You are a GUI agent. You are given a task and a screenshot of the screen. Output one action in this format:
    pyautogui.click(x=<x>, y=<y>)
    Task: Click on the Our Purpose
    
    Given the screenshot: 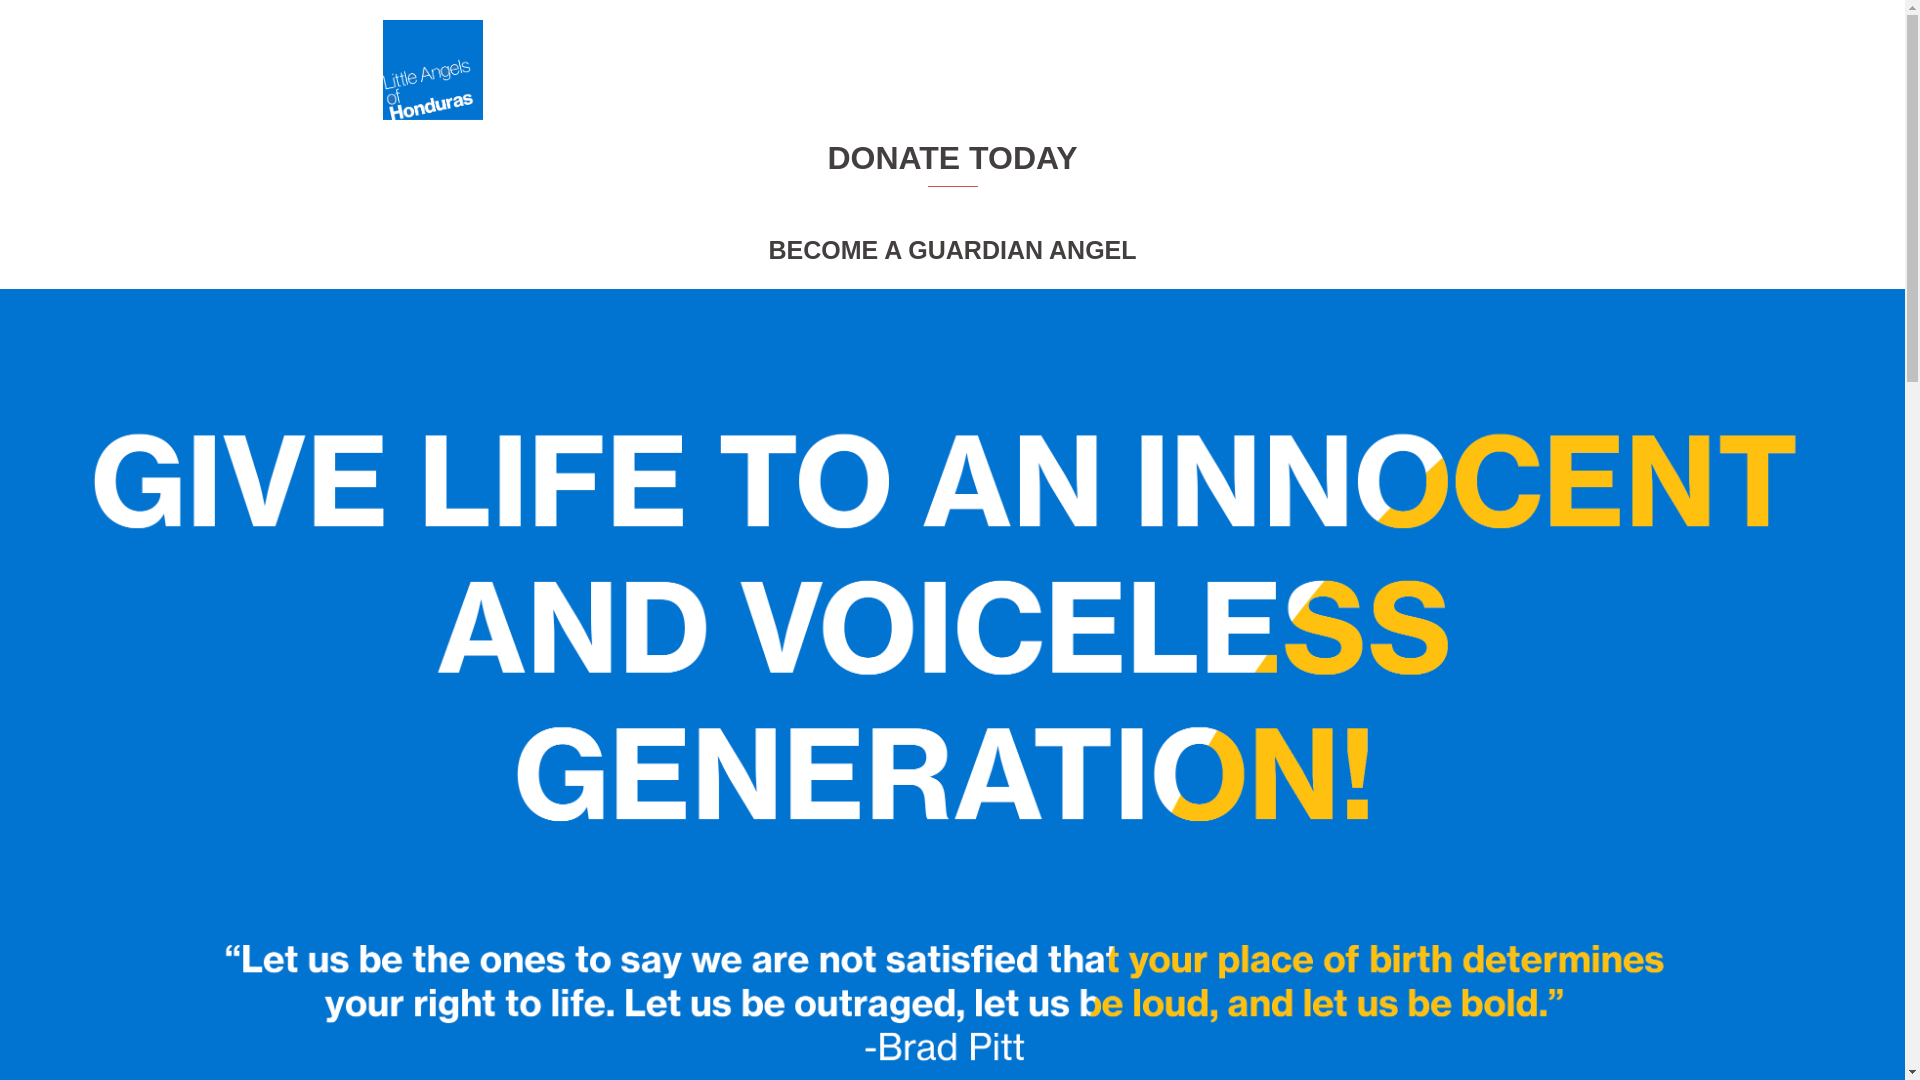 What is the action you would take?
    pyautogui.click(x=1026, y=70)
    